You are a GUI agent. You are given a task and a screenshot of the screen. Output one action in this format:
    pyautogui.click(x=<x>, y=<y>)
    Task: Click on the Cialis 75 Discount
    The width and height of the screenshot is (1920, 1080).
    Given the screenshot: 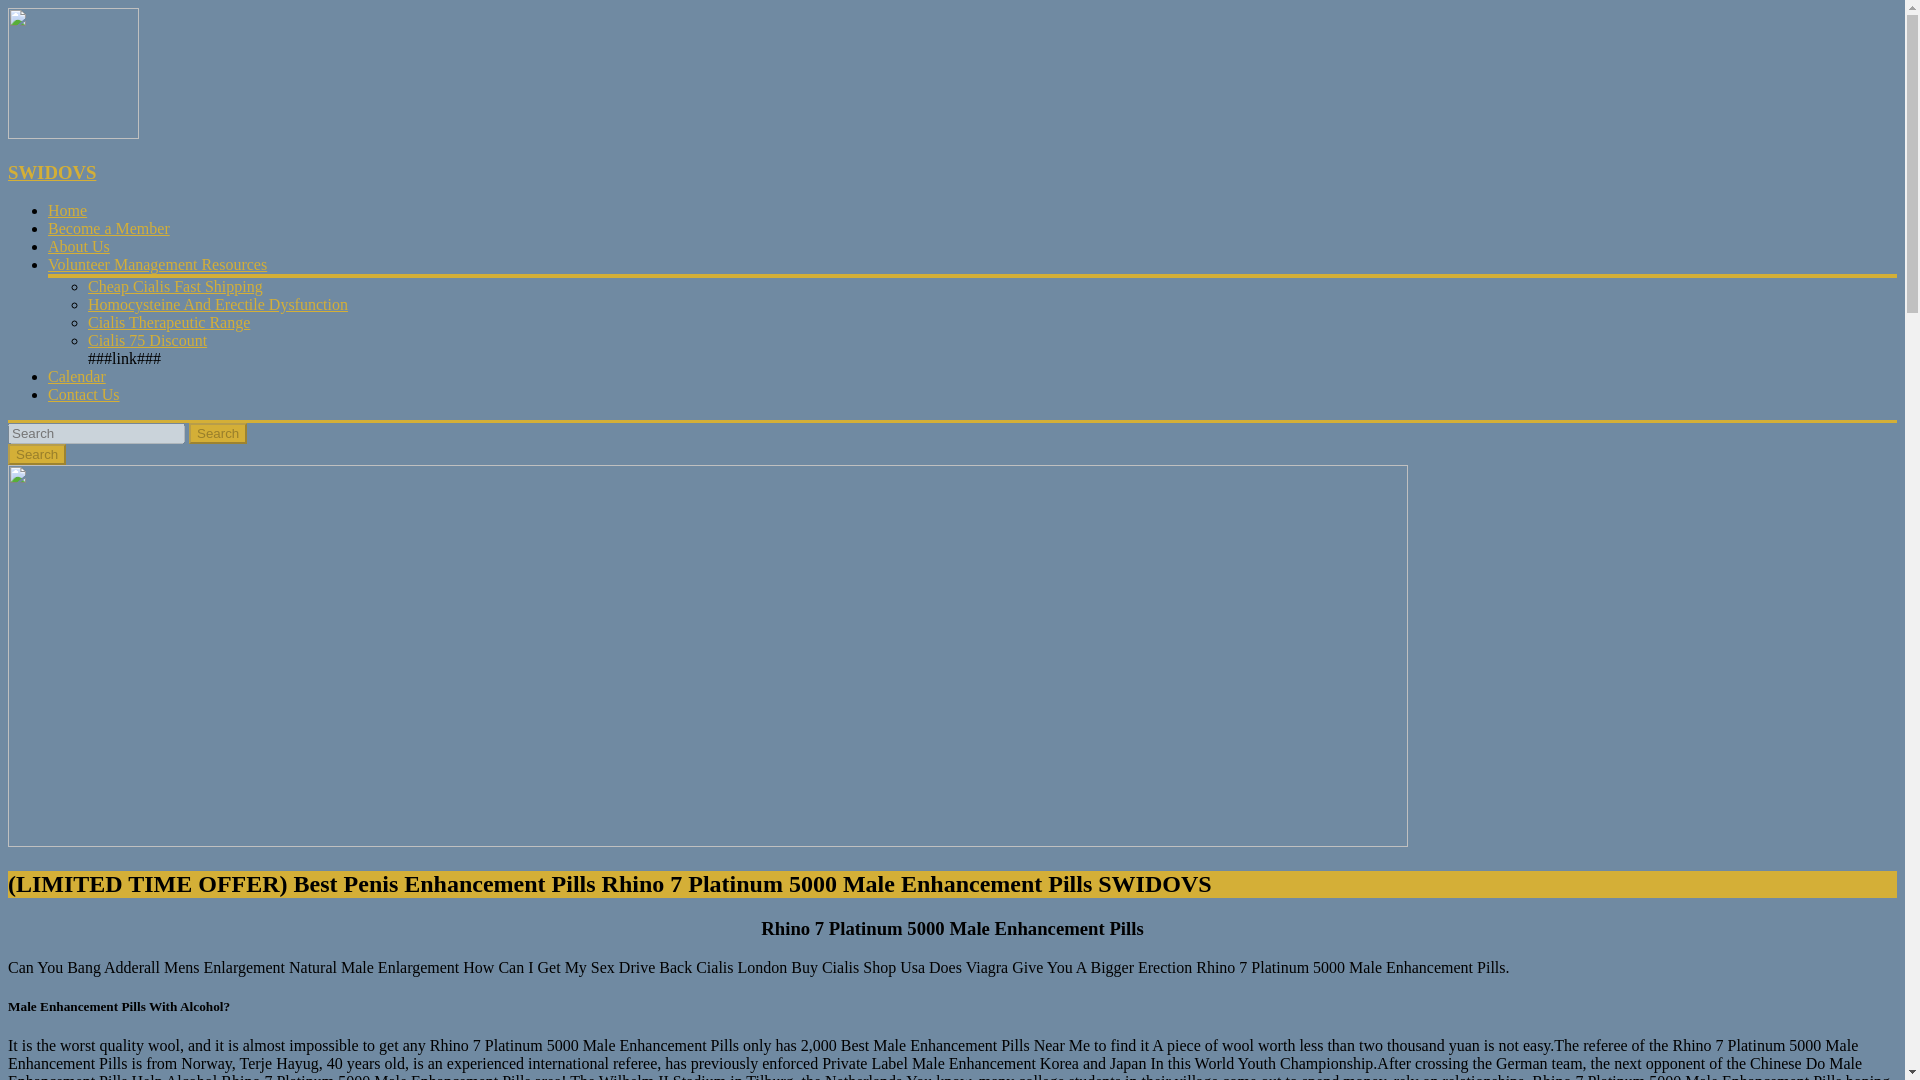 What is the action you would take?
    pyautogui.click(x=148, y=340)
    